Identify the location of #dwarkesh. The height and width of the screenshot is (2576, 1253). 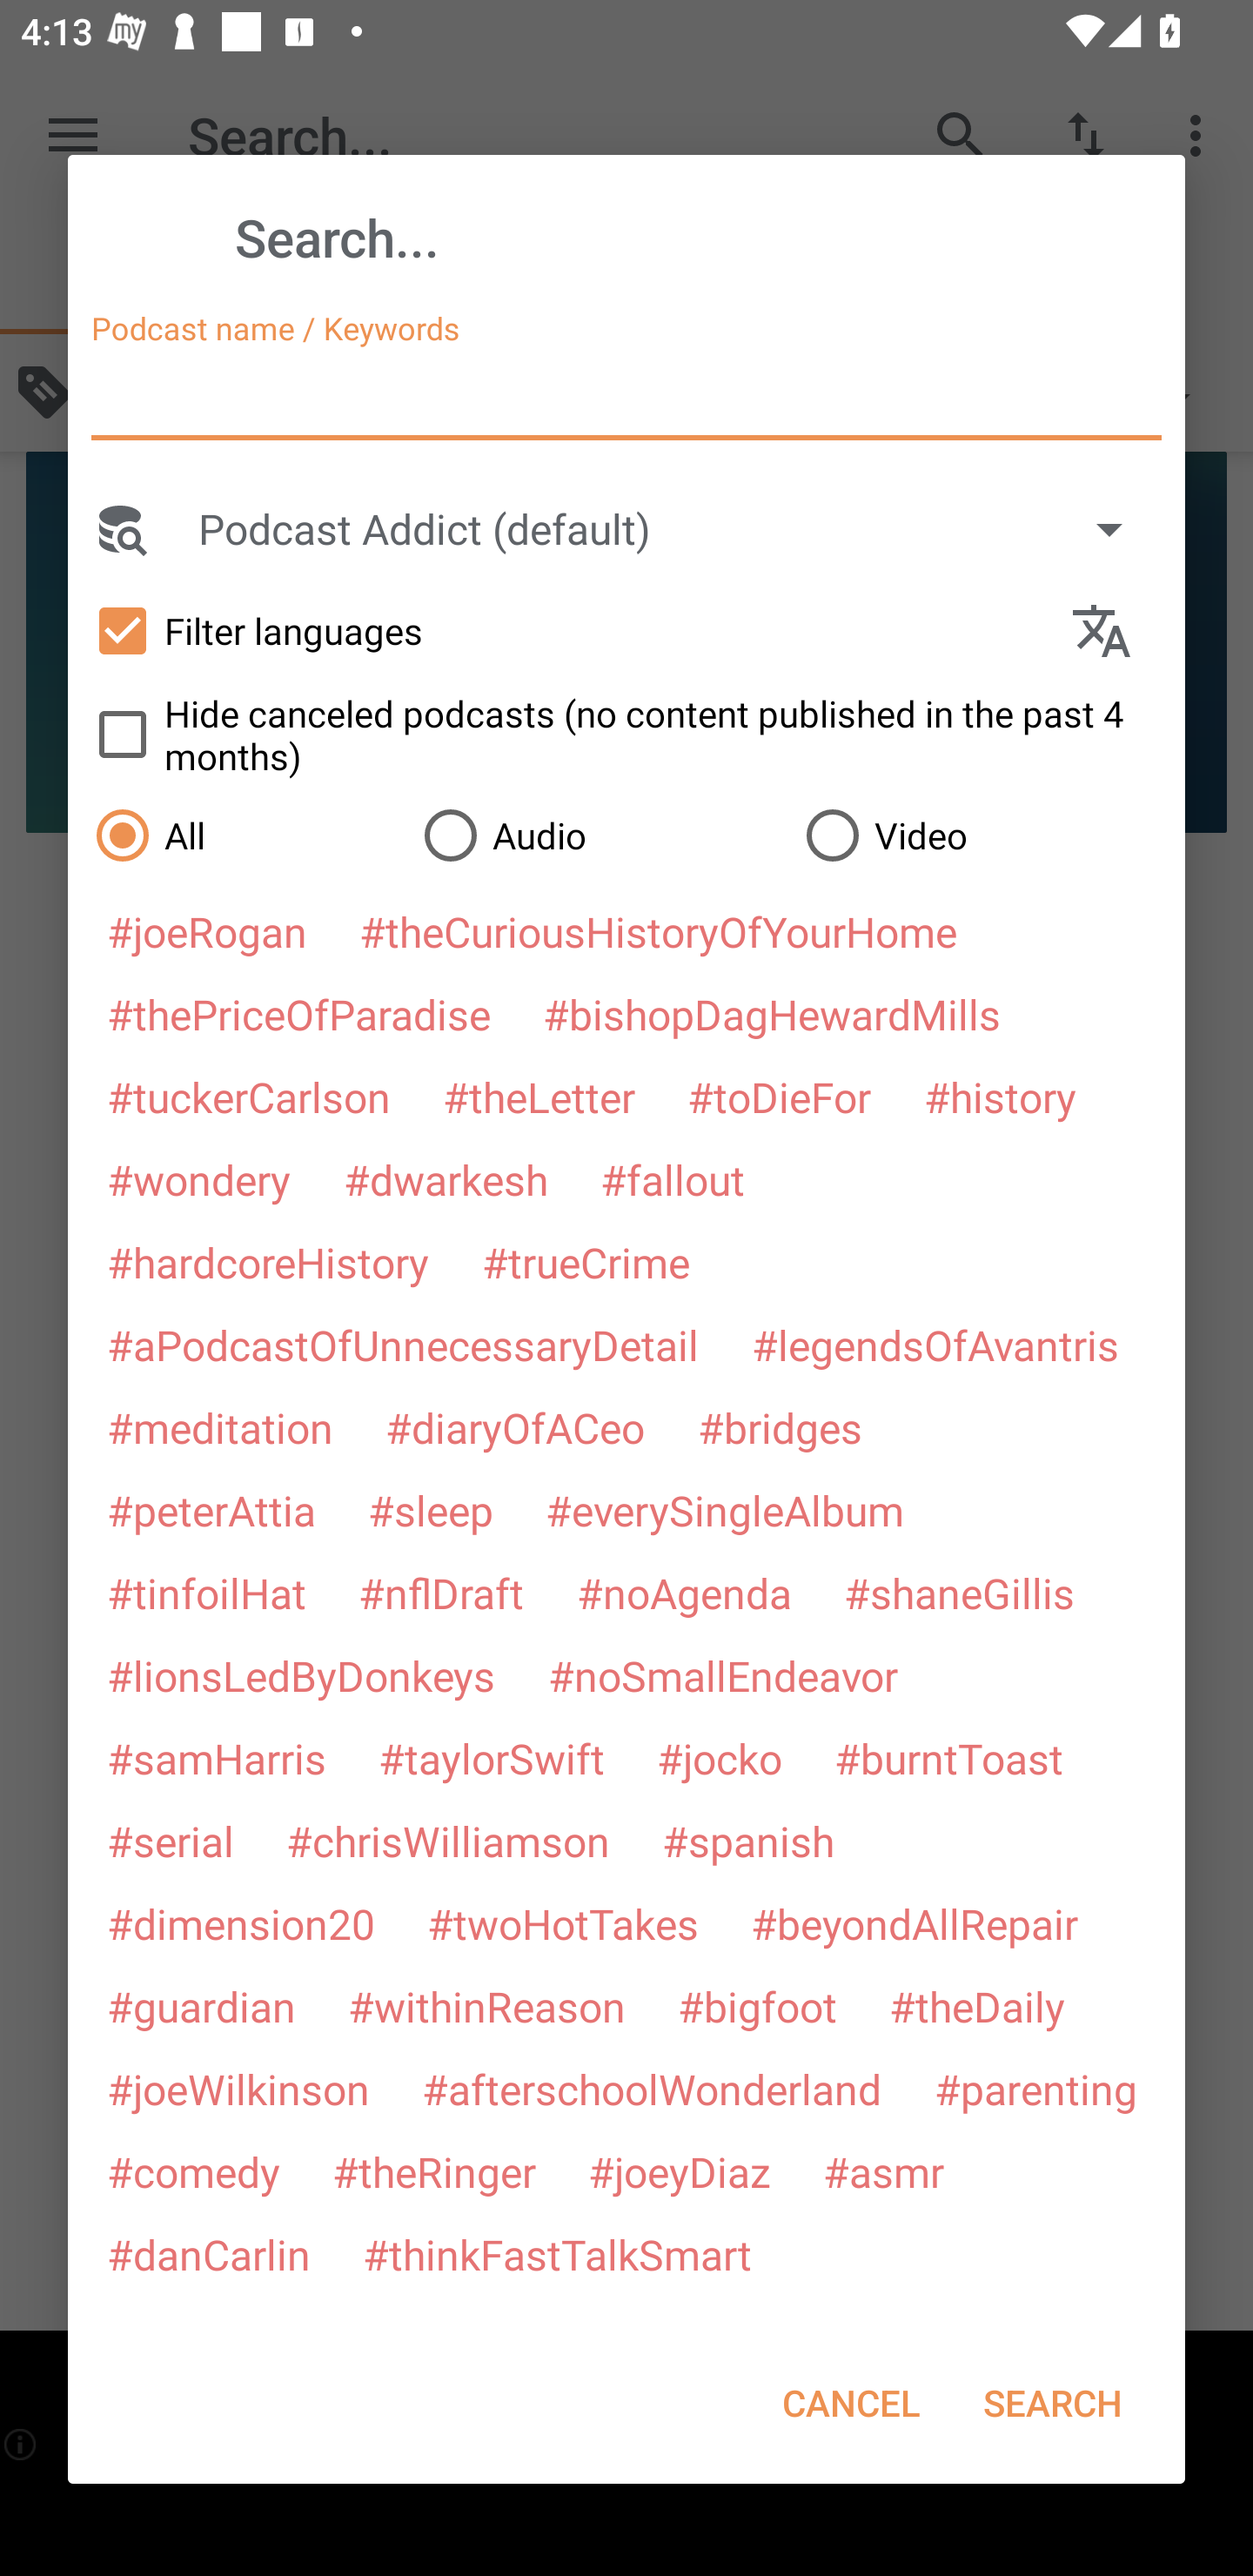
(446, 1180).